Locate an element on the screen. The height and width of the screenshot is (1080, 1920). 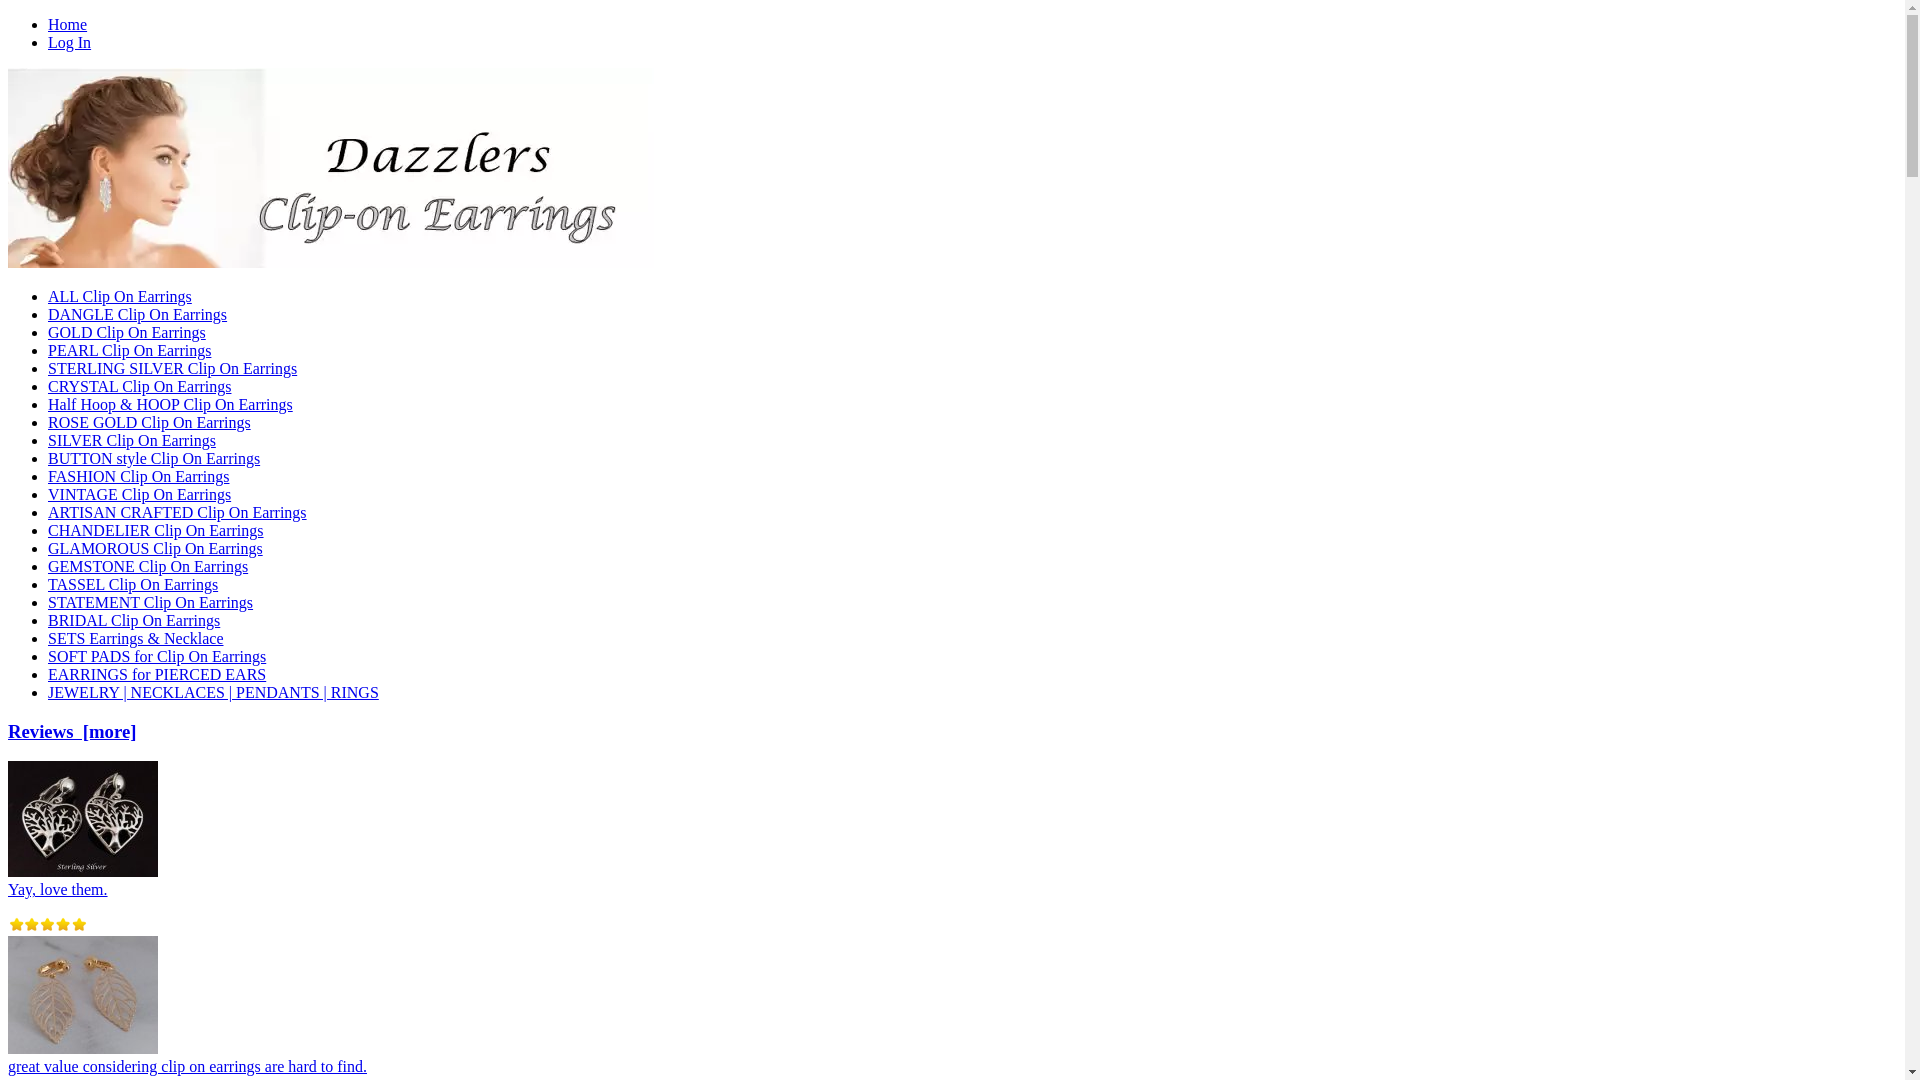
VINTAGE Clip On Earrings is located at coordinates (140, 494).